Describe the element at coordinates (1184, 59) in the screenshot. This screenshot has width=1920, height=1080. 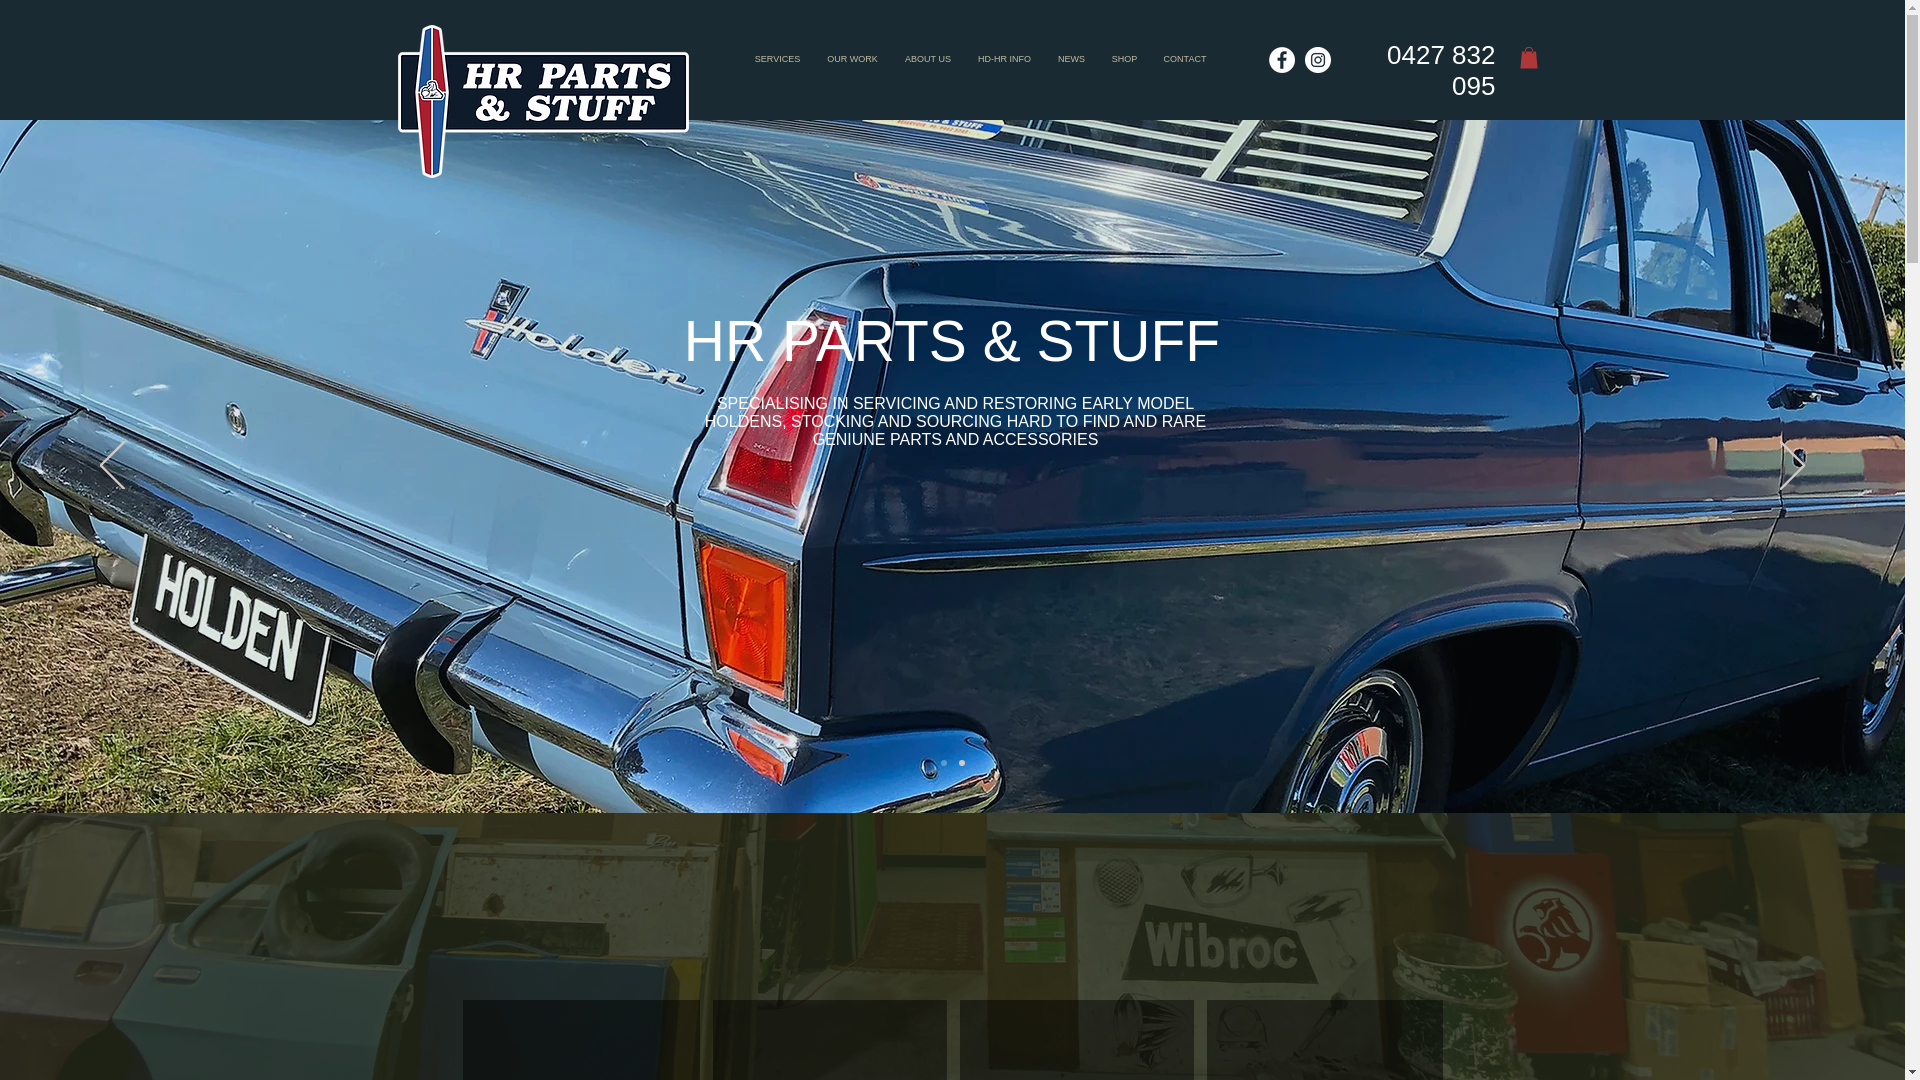
I see `CONTACT` at that location.